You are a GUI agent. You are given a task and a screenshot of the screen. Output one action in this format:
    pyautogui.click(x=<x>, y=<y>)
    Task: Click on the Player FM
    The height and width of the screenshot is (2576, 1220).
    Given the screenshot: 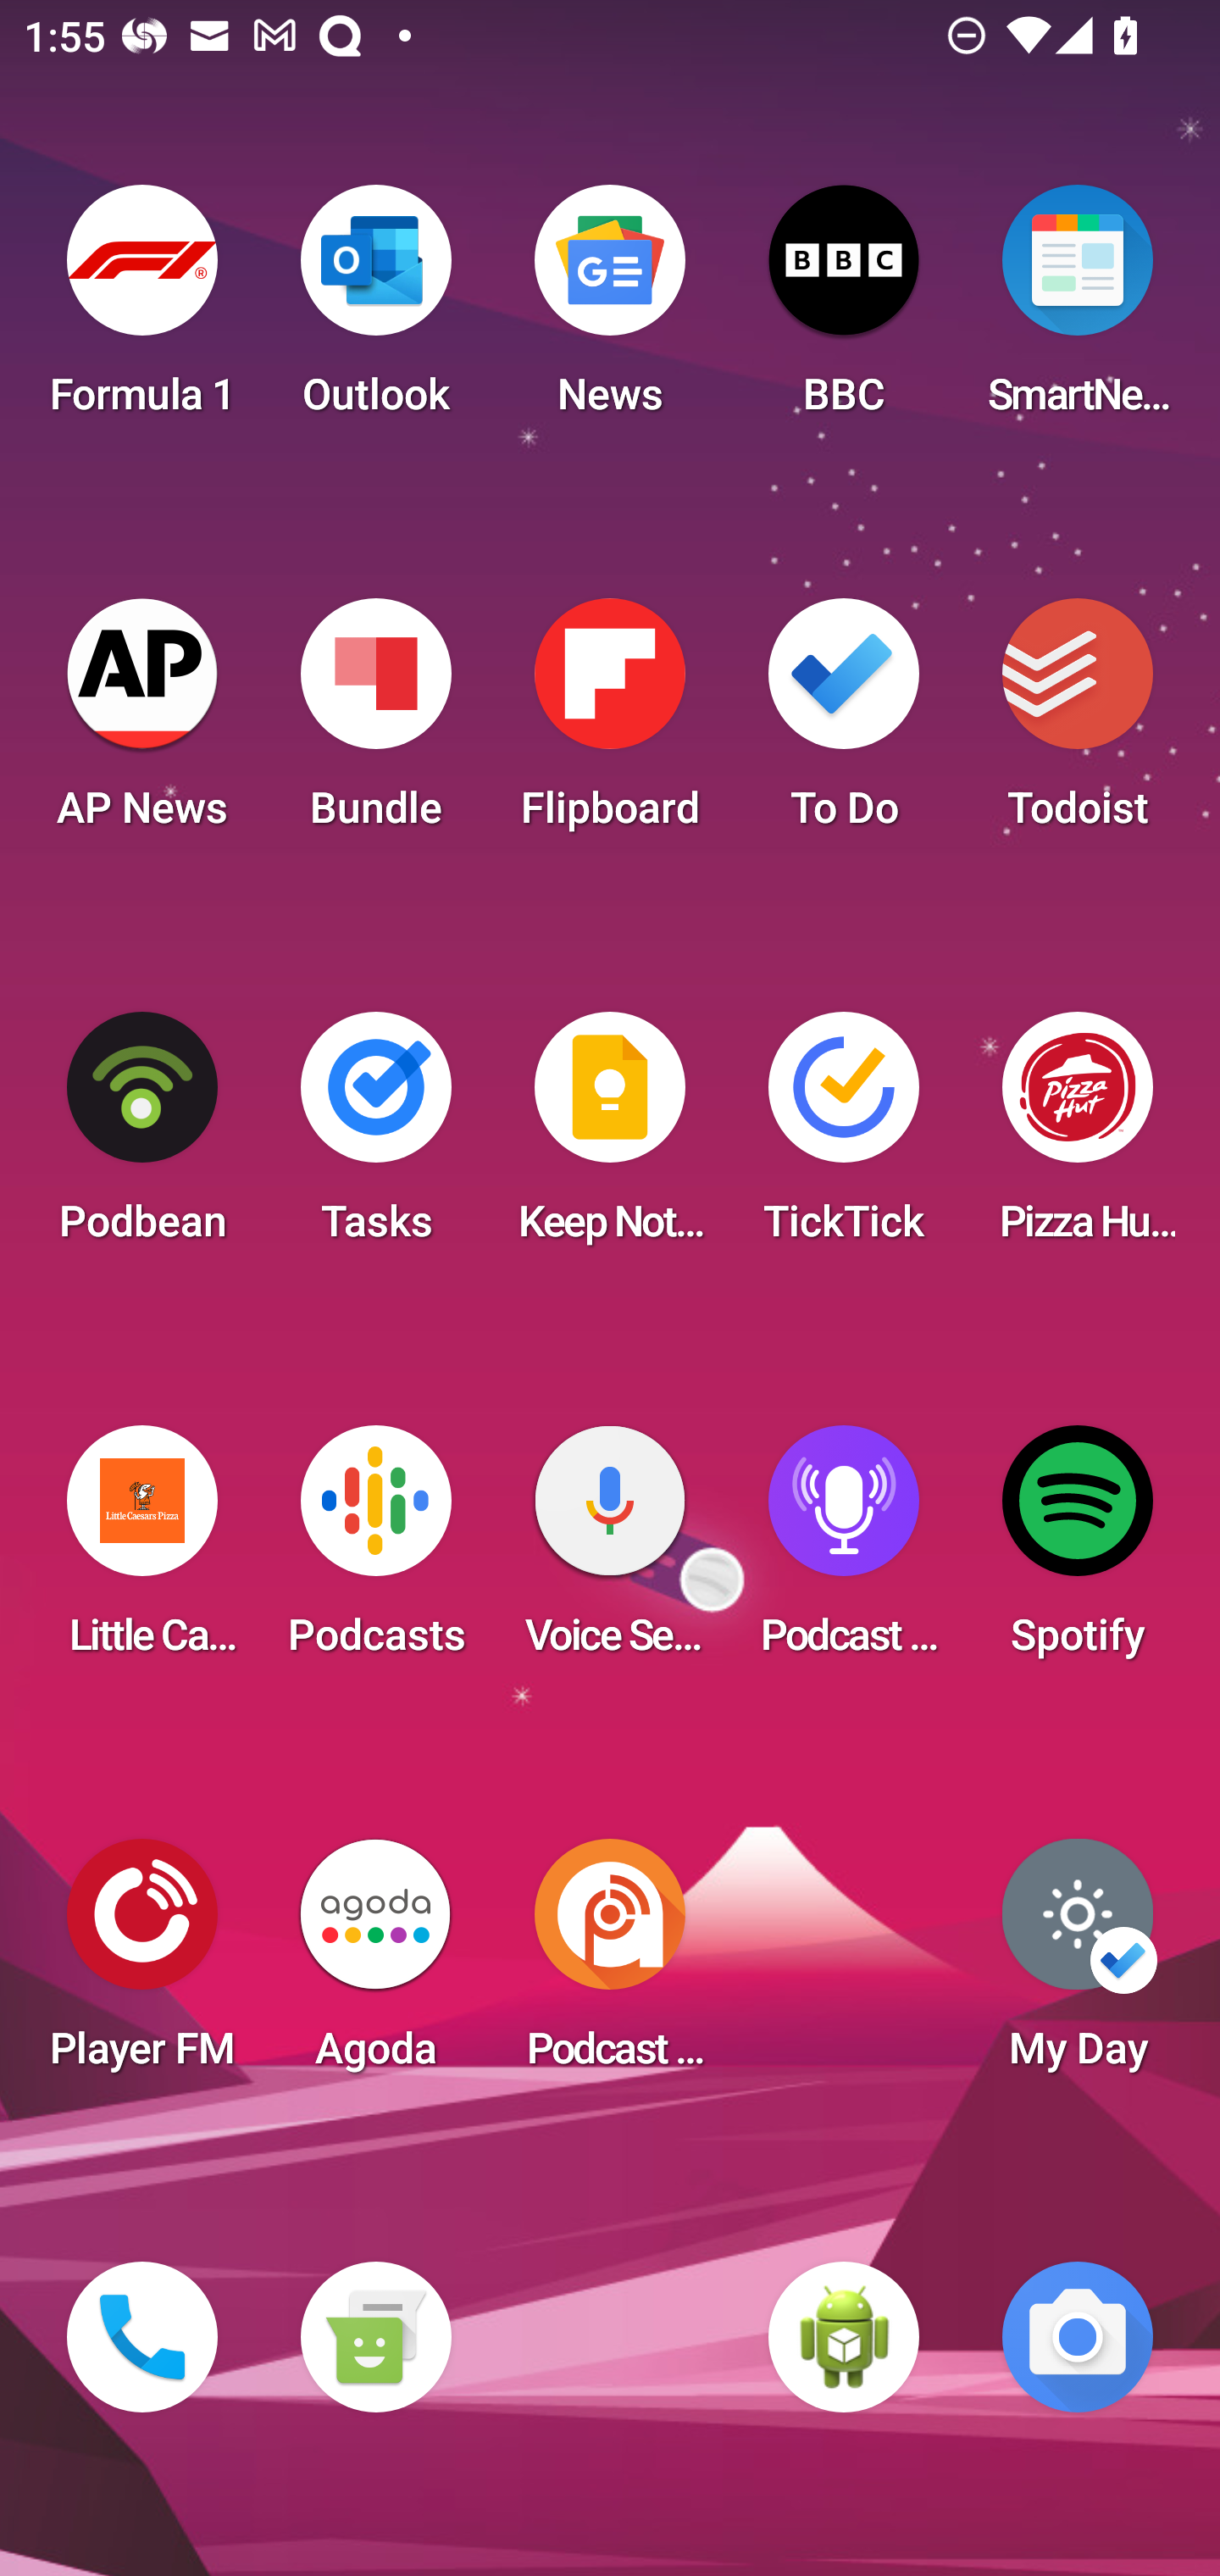 What is the action you would take?
    pyautogui.click(x=142, y=1964)
    